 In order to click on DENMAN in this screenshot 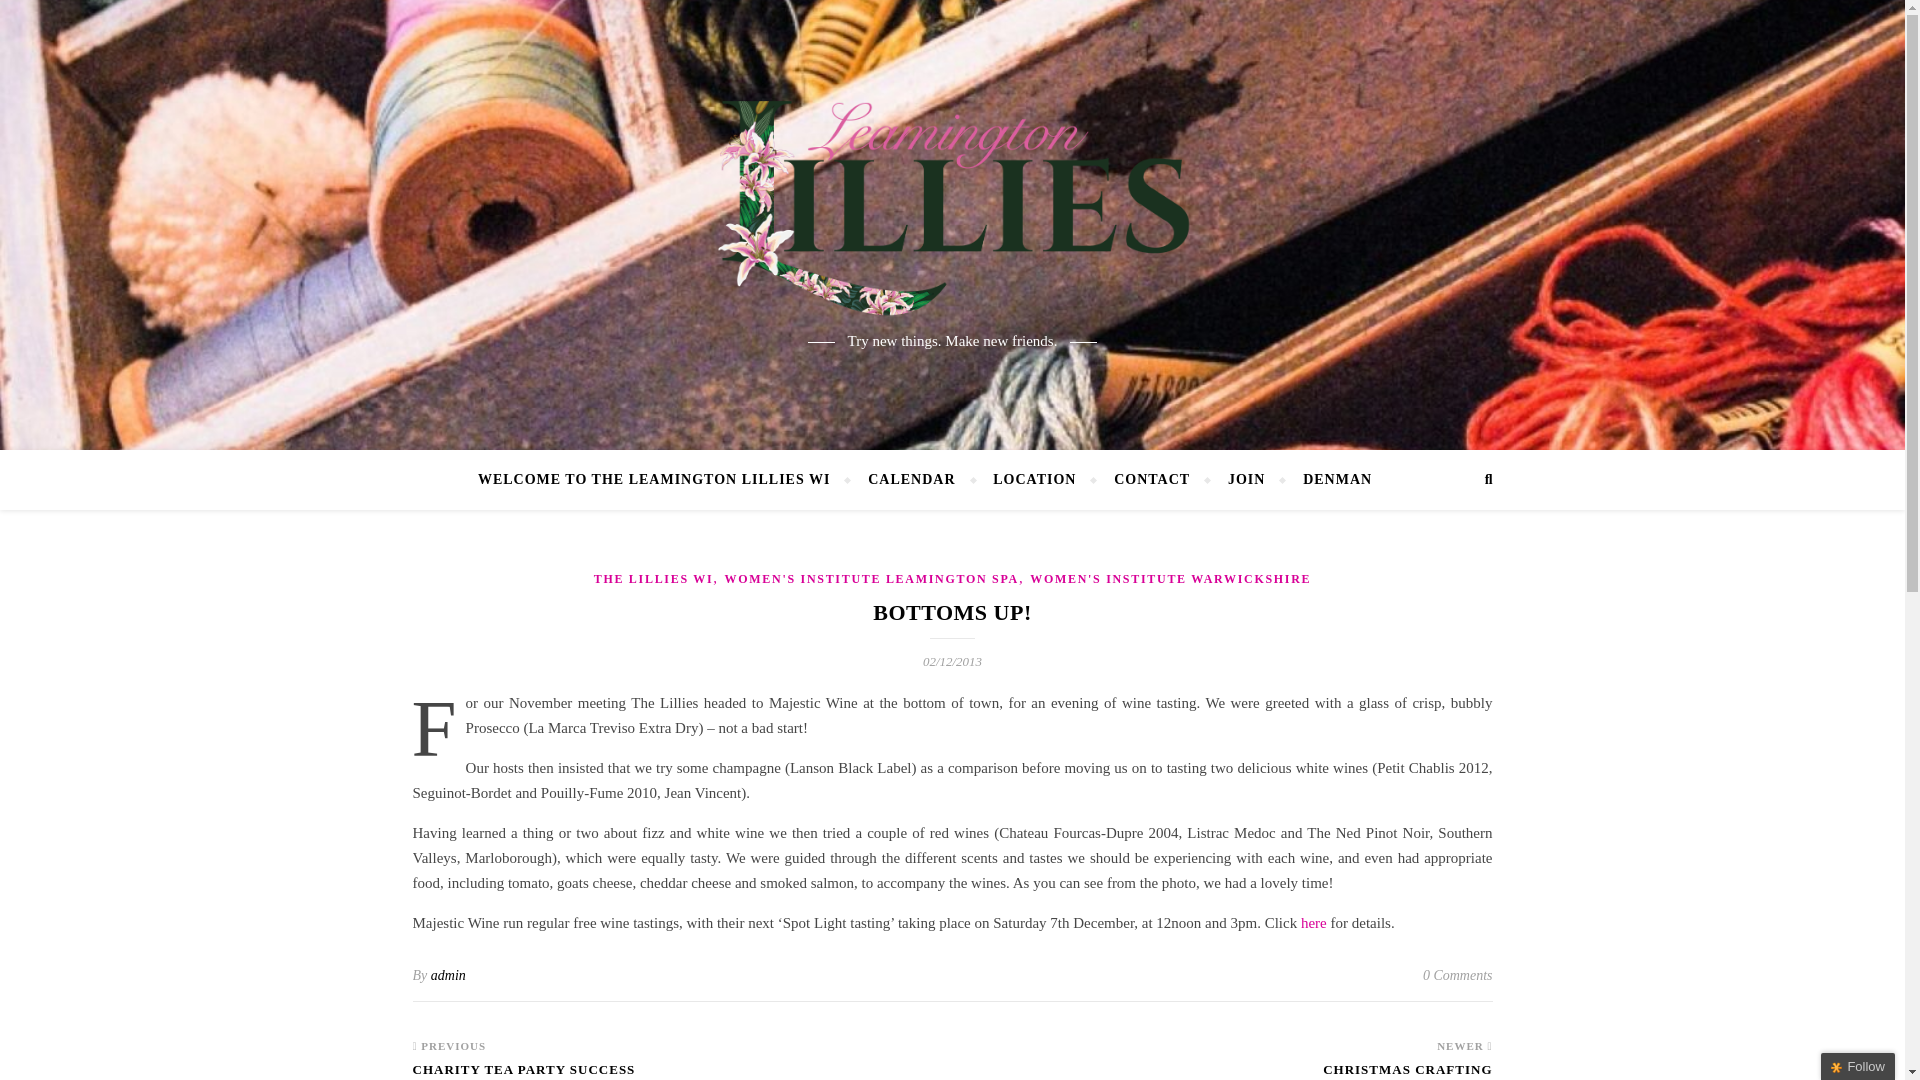, I will do `click(1329, 480)`.